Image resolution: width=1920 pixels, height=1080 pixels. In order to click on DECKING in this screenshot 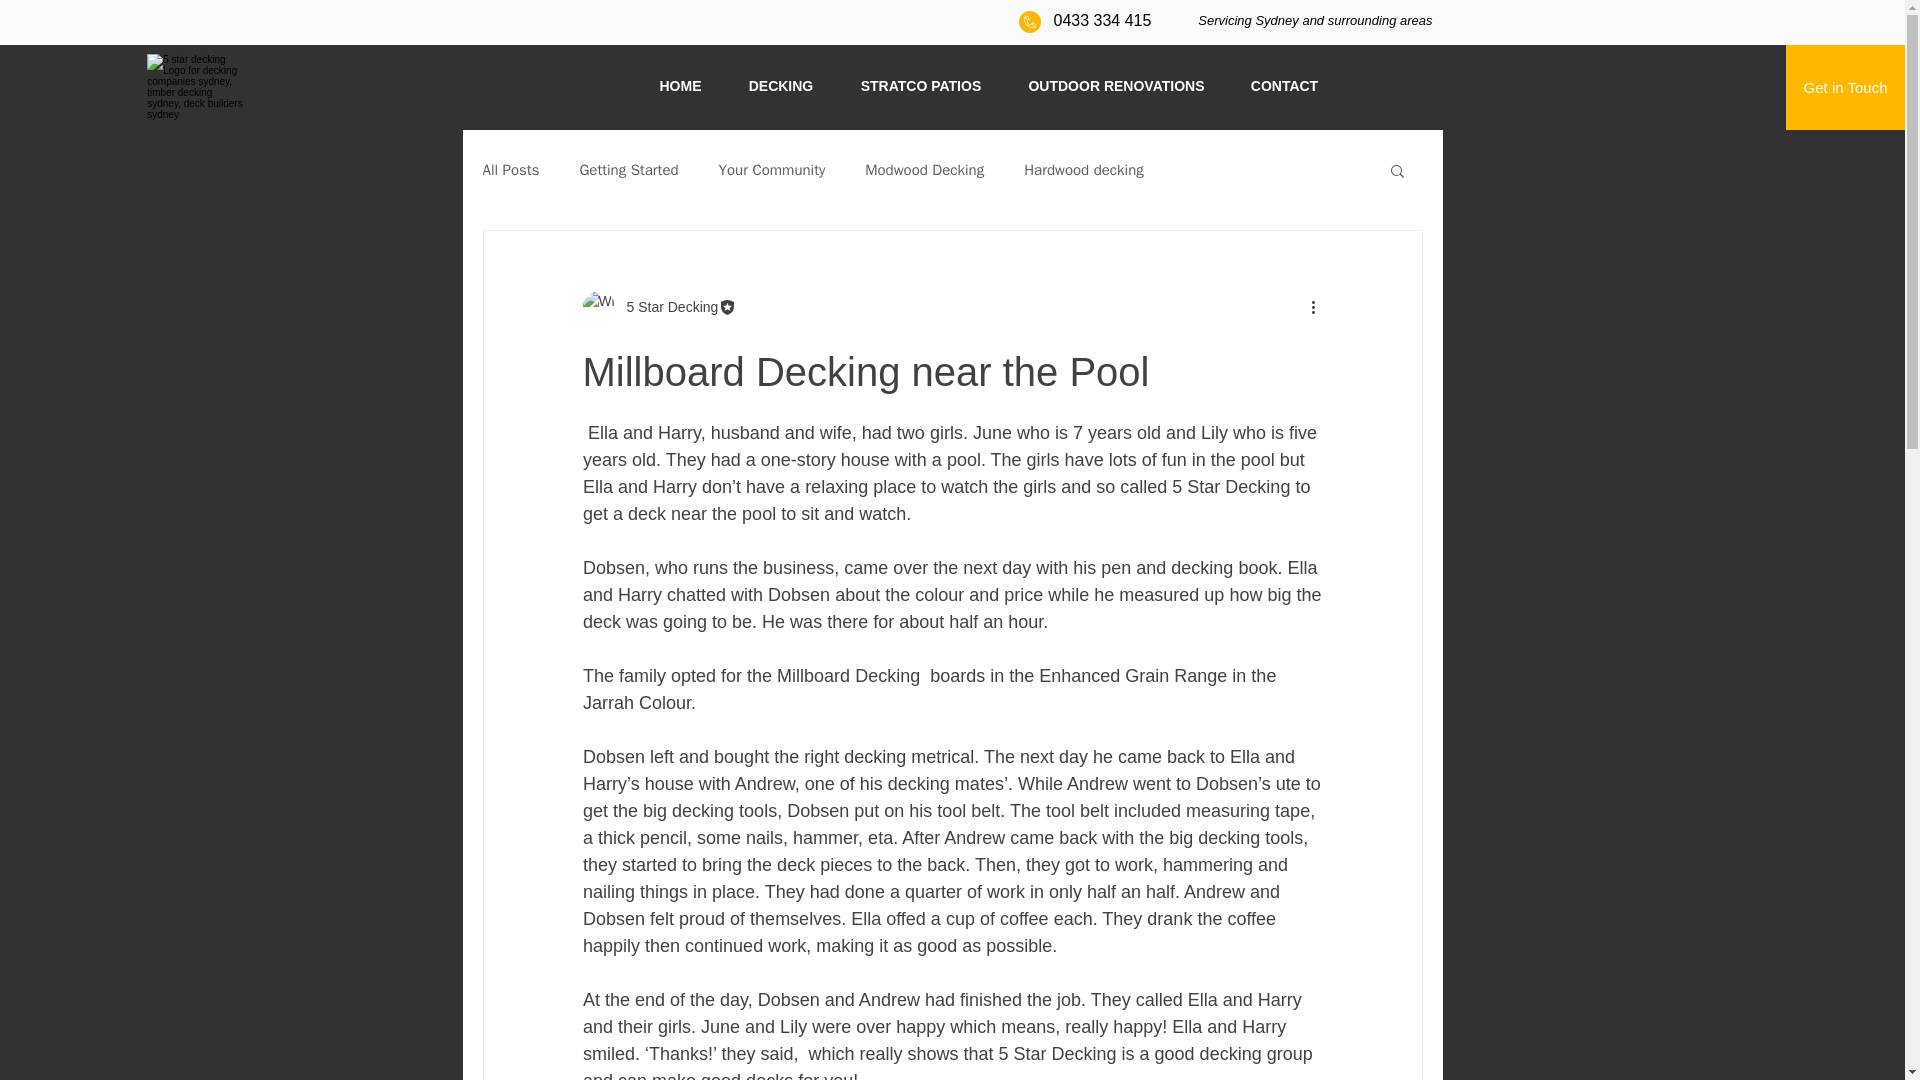, I will do `click(781, 86)`.